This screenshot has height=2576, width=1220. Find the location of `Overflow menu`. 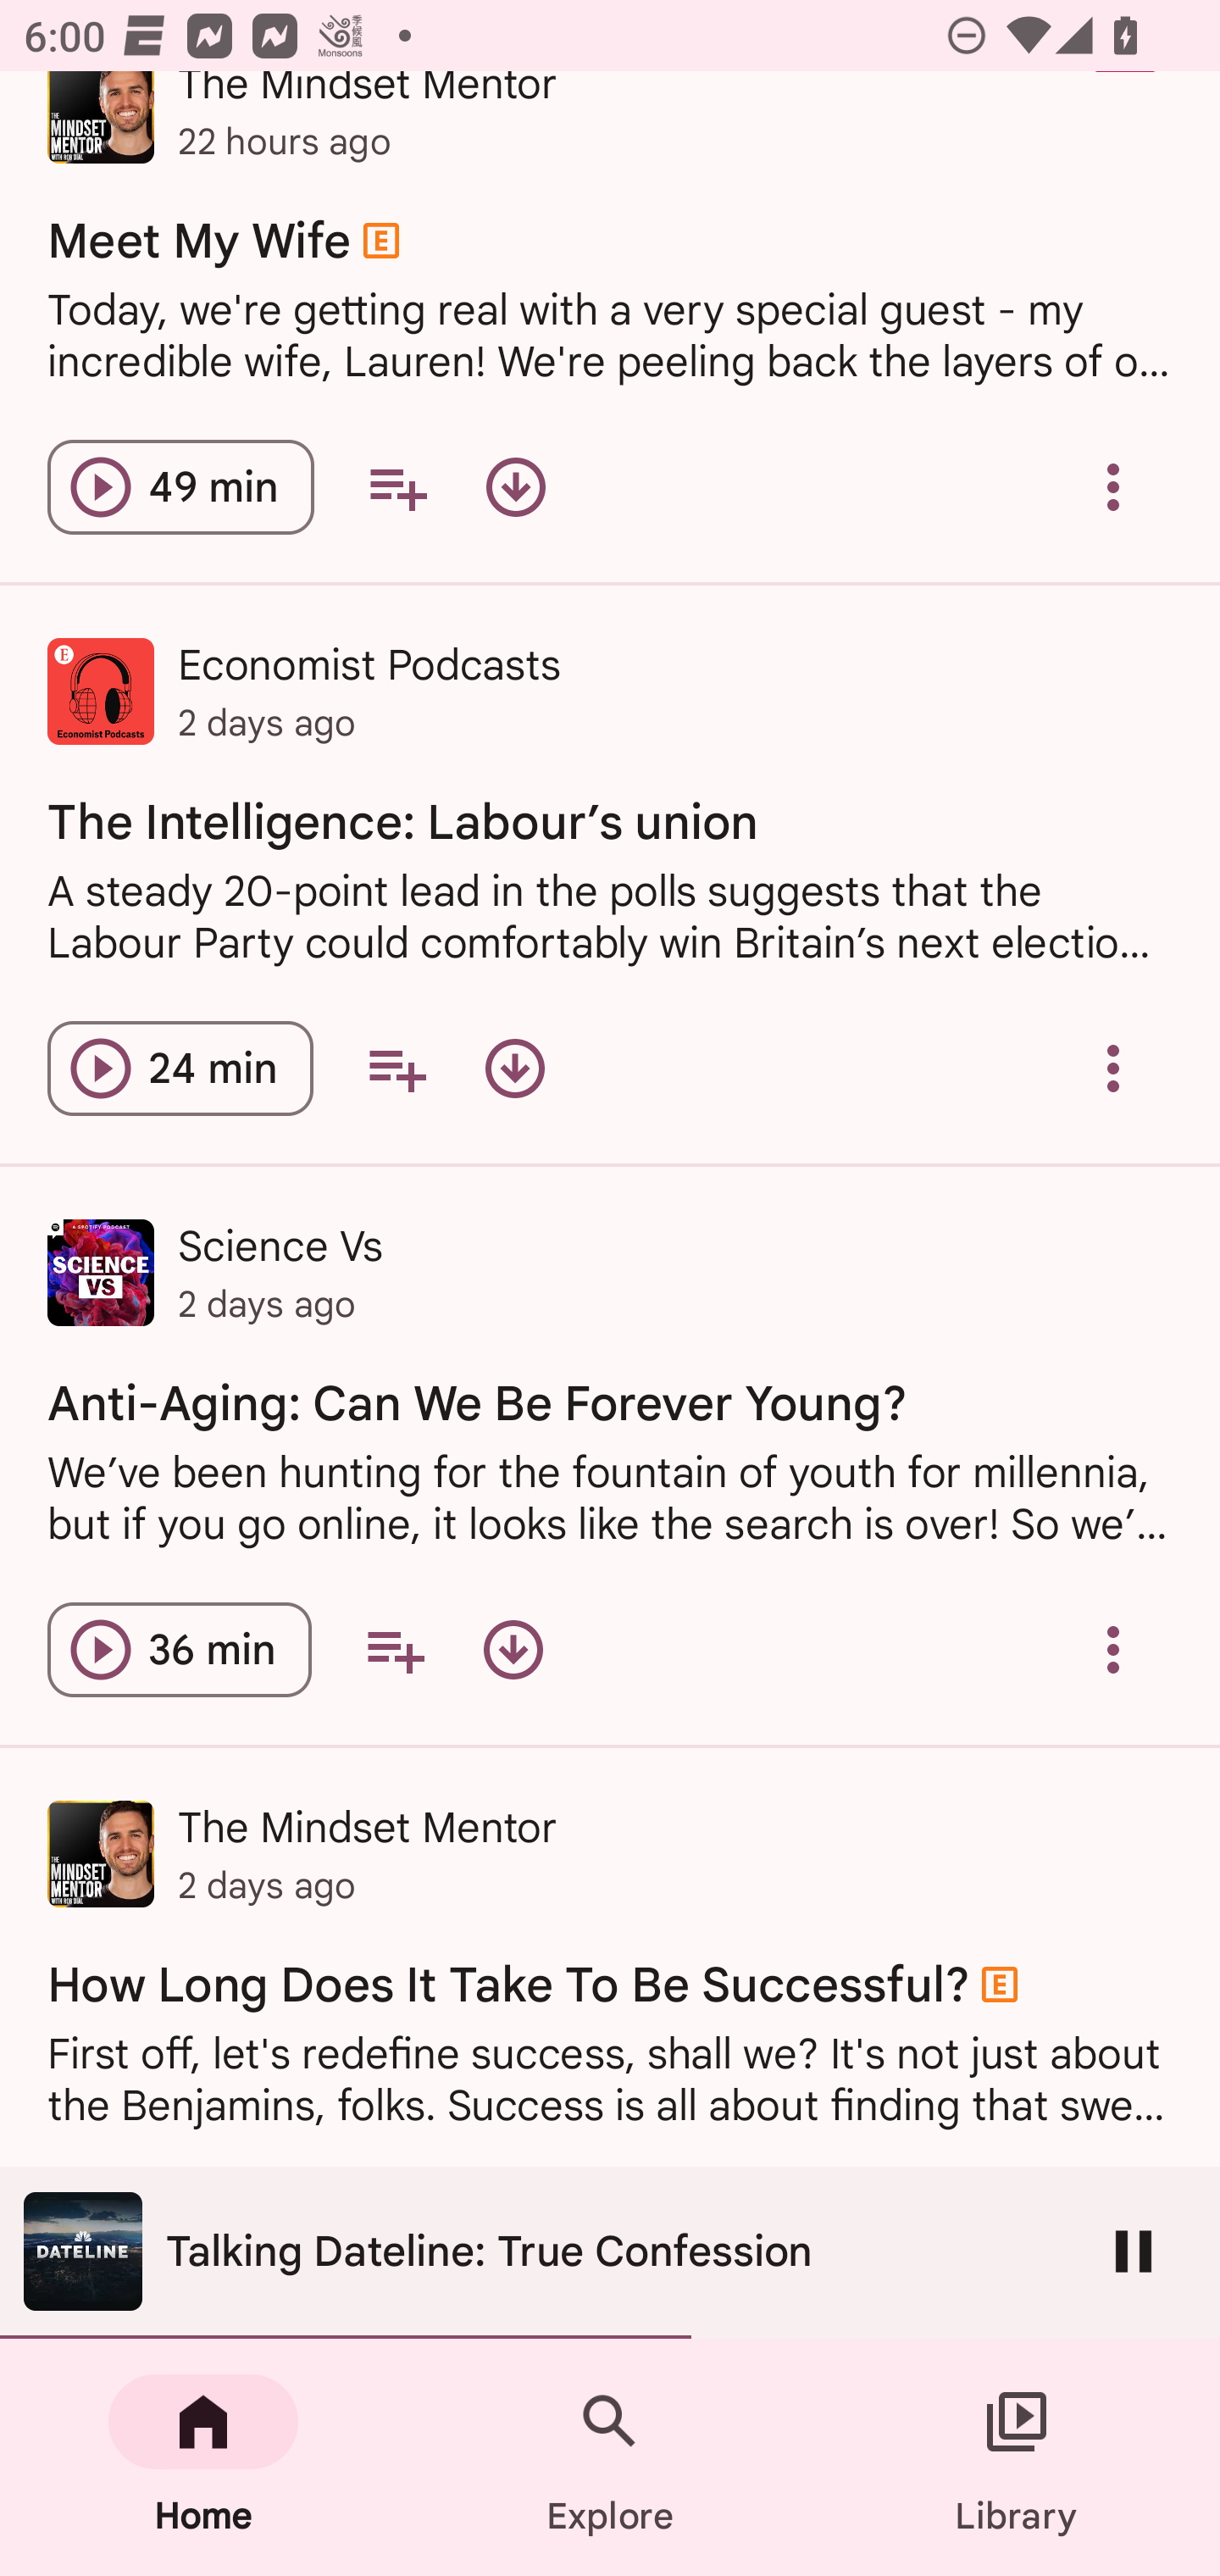

Overflow menu is located at coordinates (1113, 1649).